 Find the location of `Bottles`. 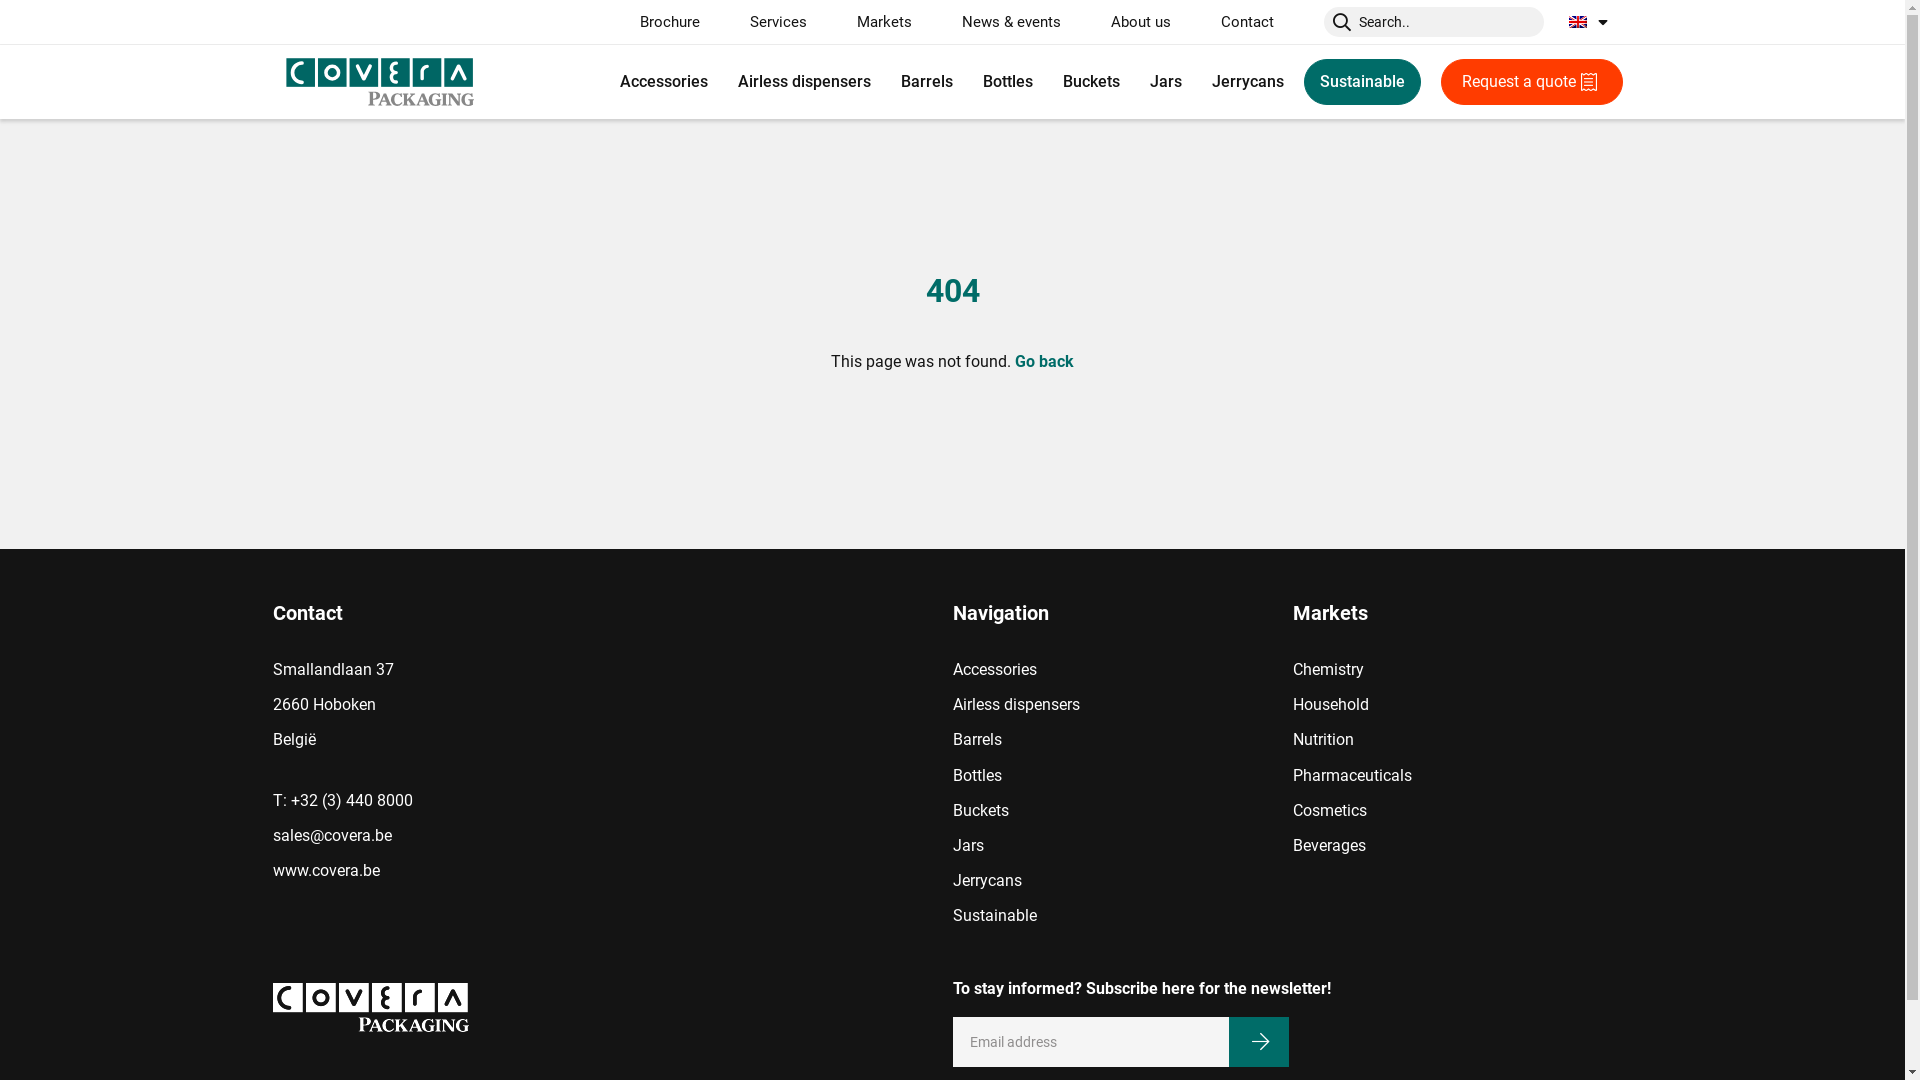

Bottles is located at coordinates (976, 776).